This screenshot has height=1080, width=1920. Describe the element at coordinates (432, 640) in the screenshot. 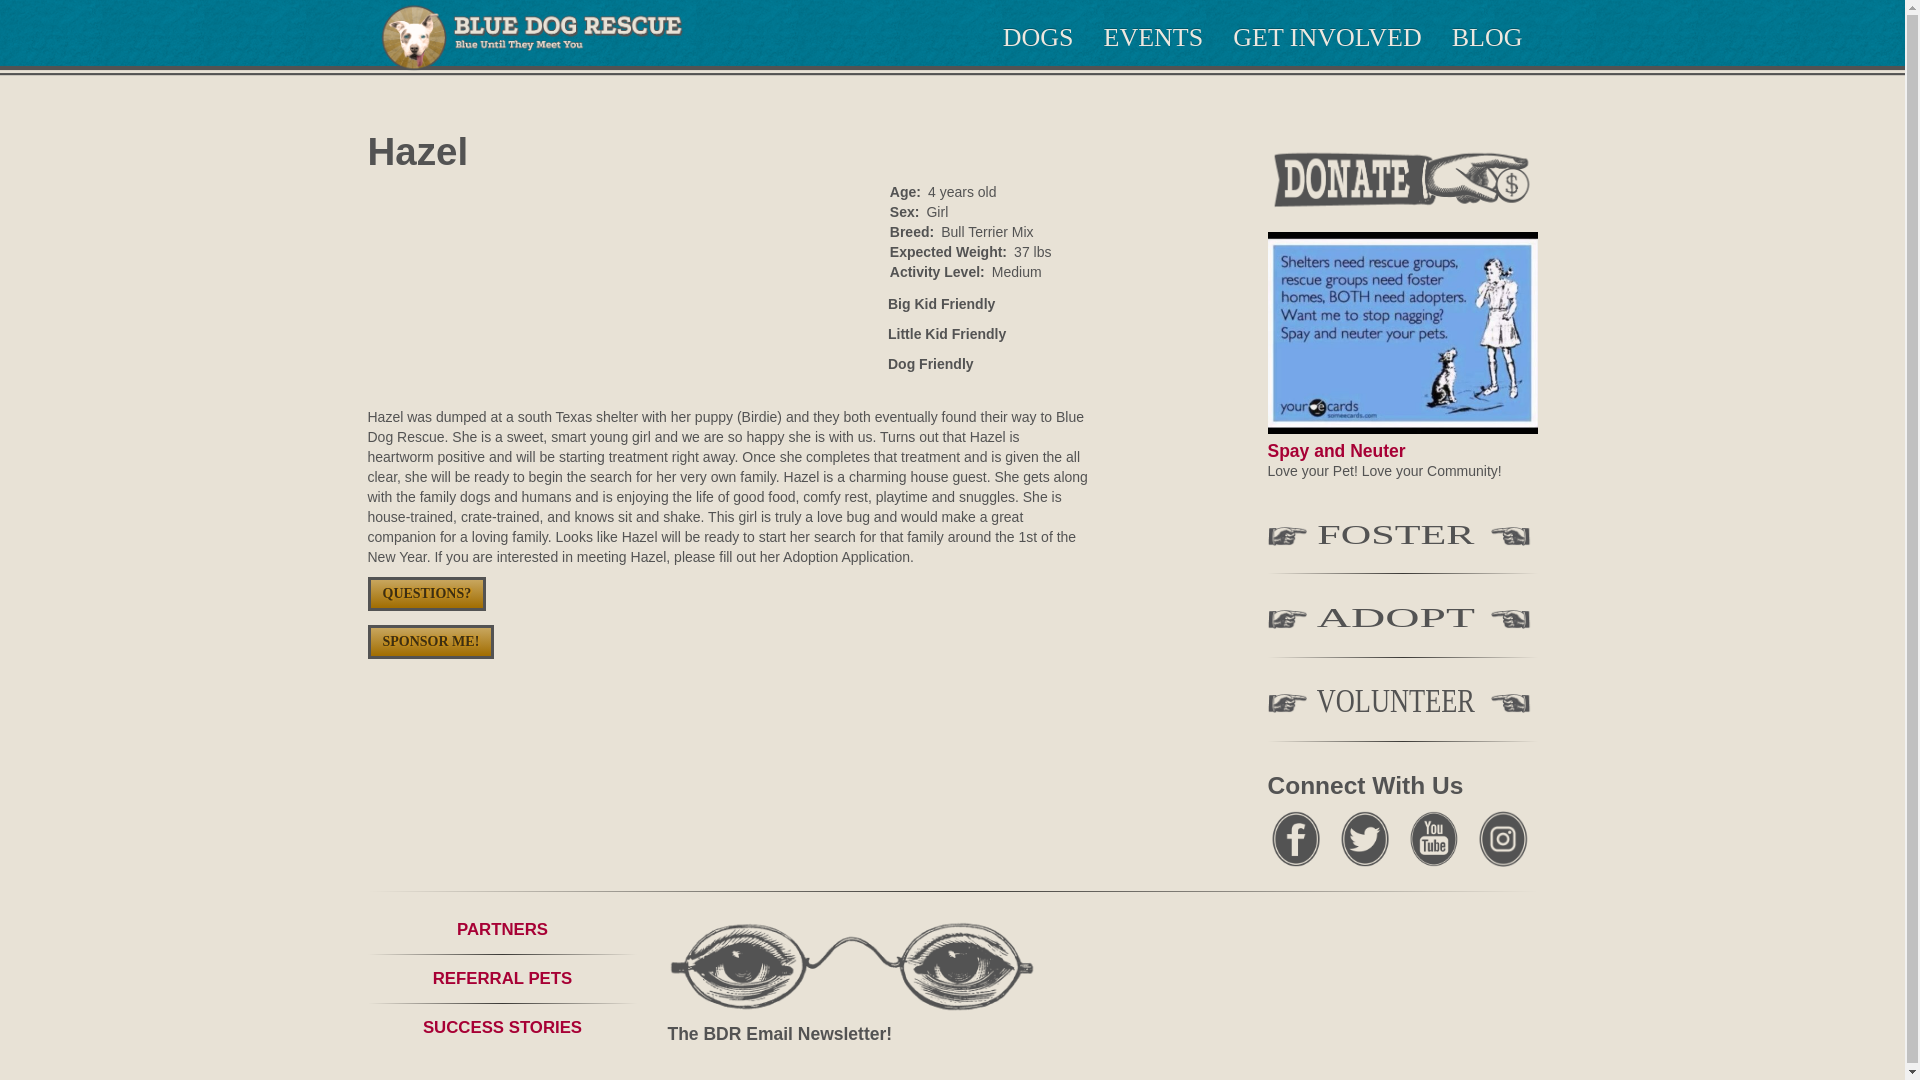

I see `SPONSOR ME!` at that location.